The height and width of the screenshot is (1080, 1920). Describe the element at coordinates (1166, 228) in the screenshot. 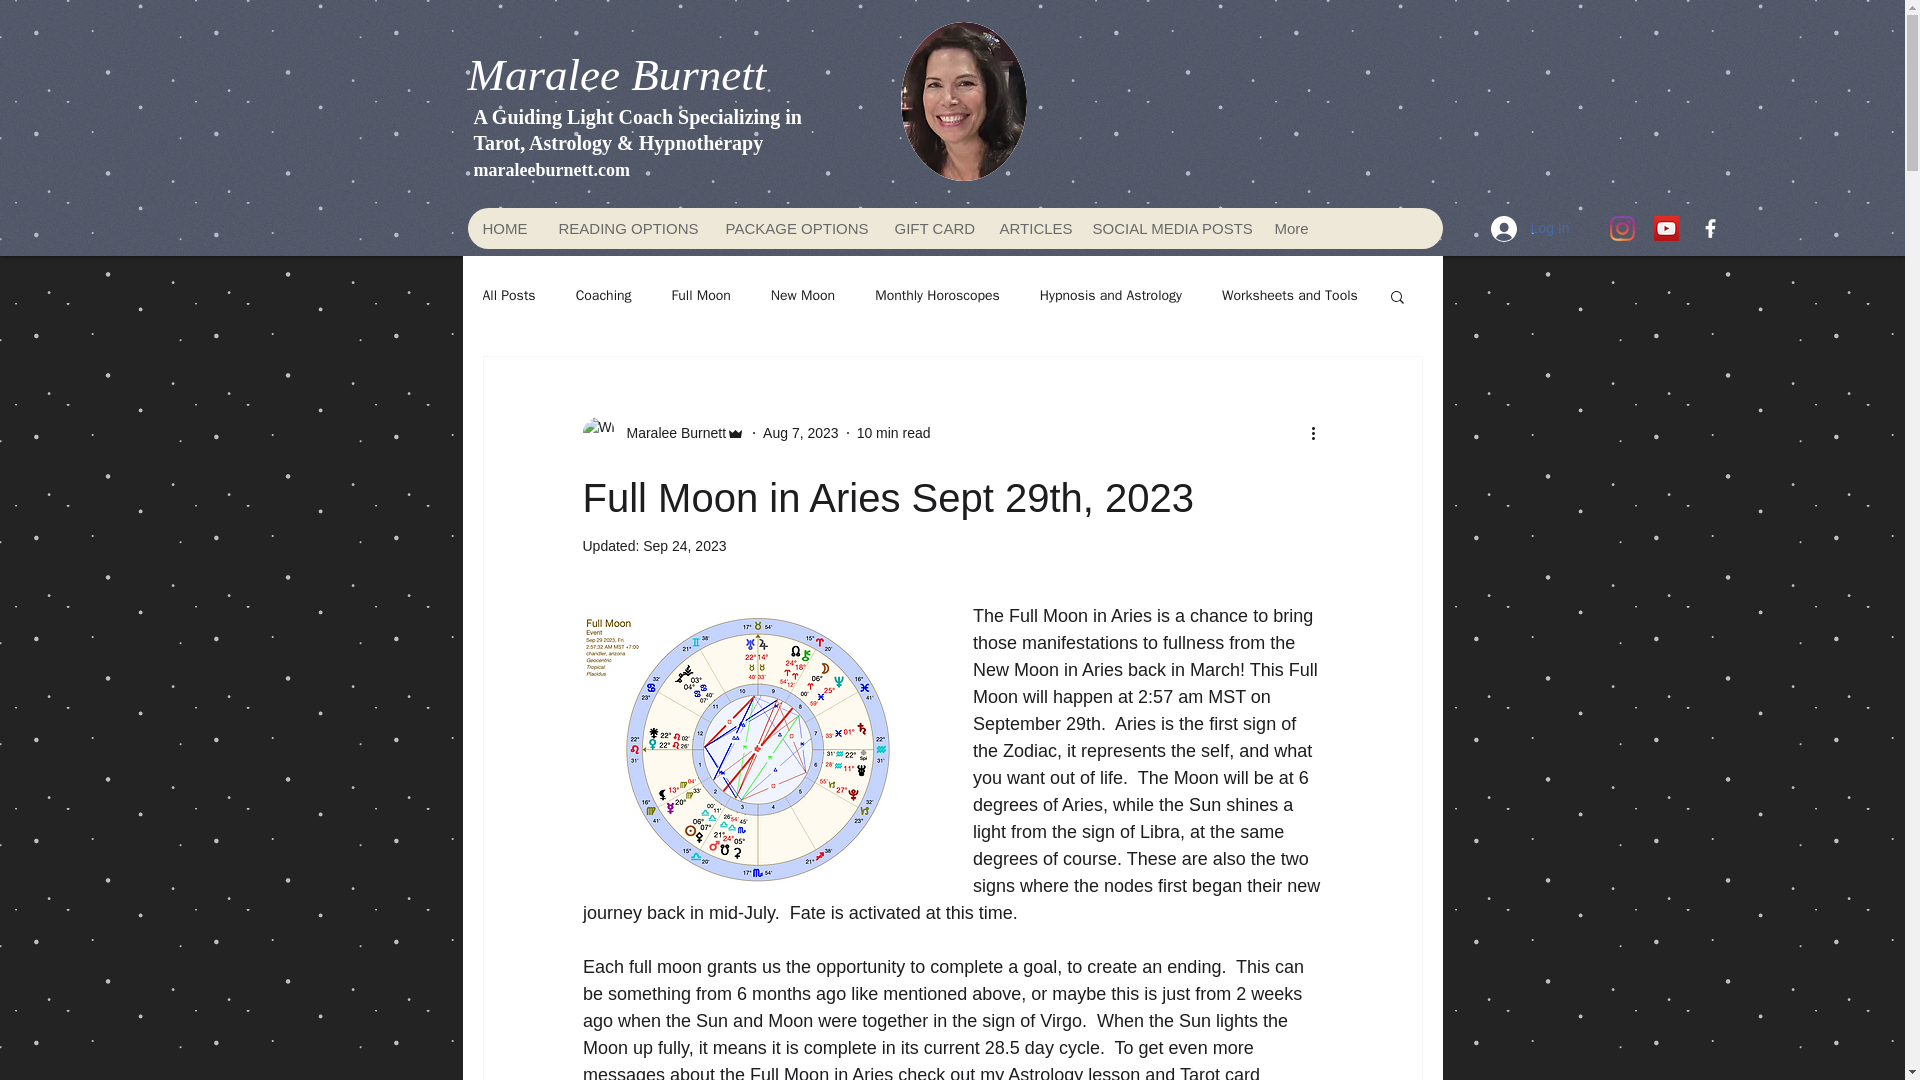

I see `SOCIAL MEDIA POSTS` at that location.